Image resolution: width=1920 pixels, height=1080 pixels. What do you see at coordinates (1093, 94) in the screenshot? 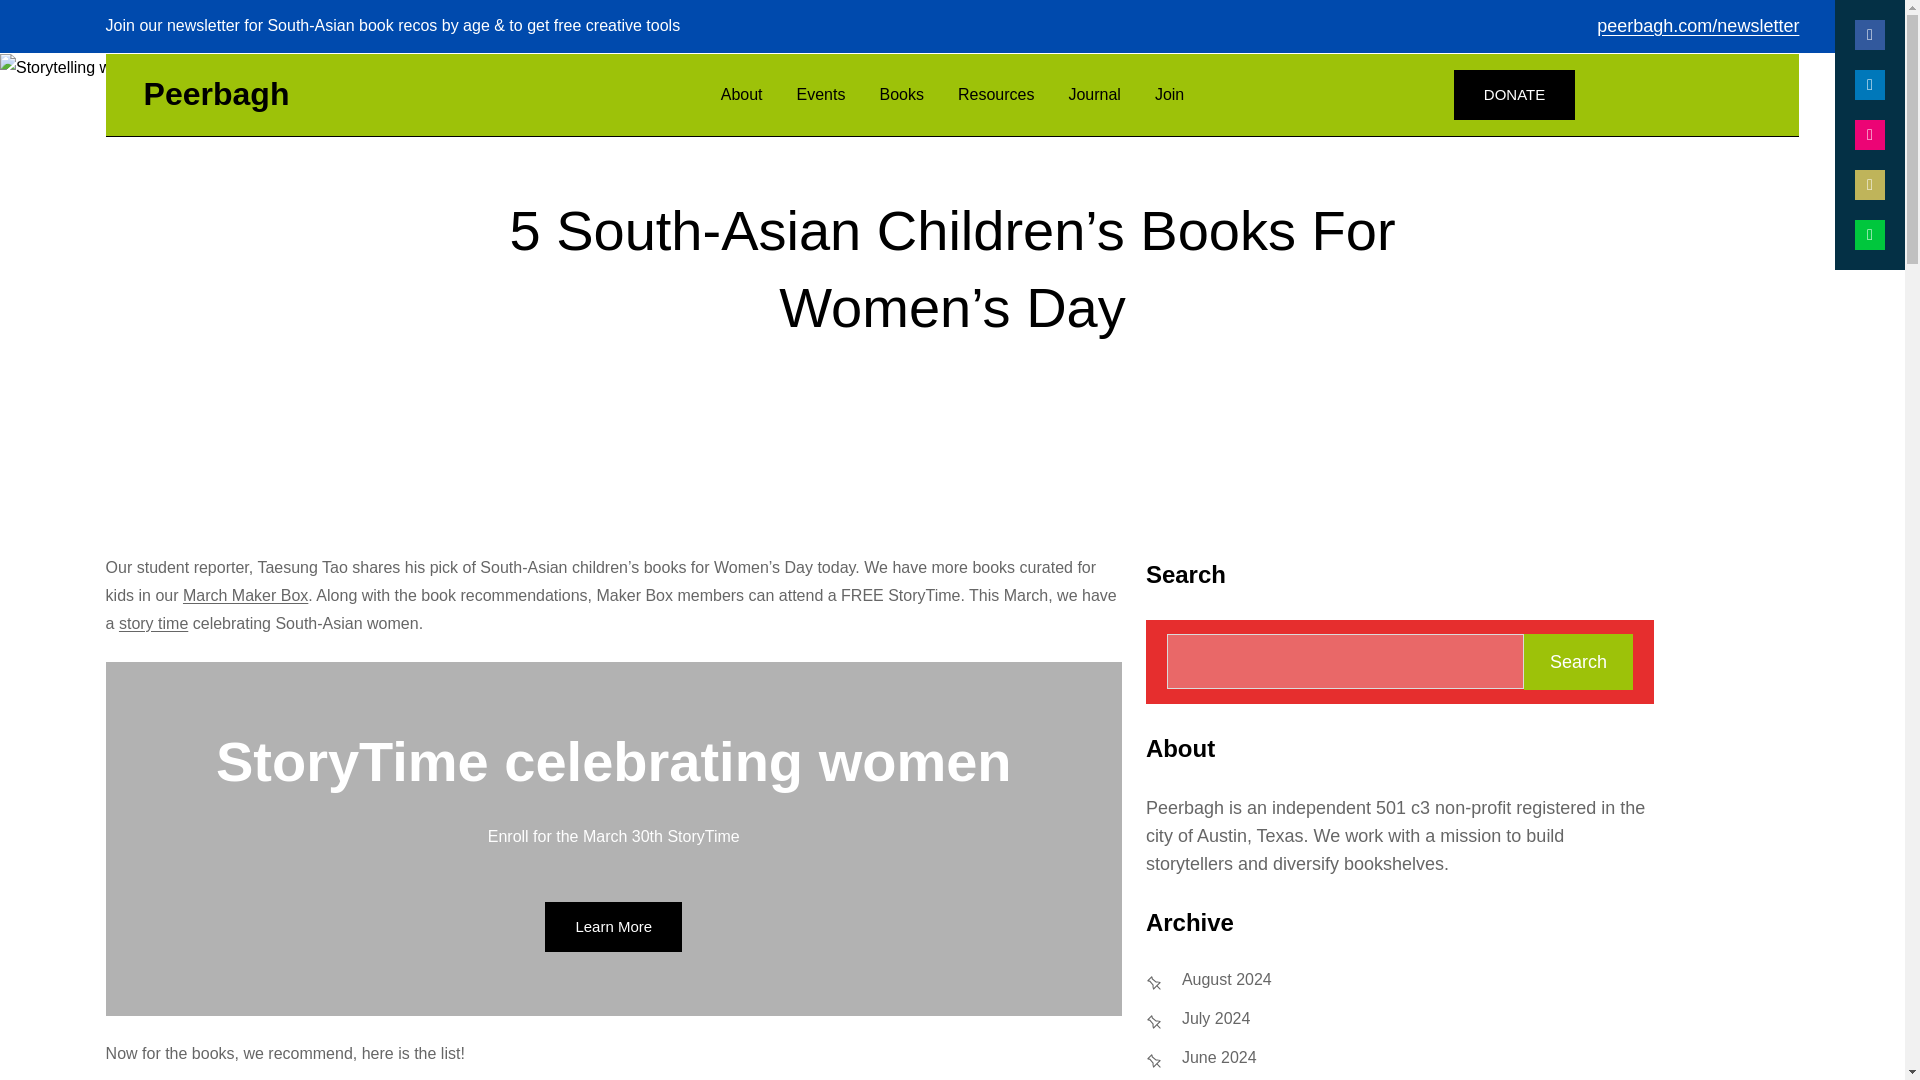
I see `Journal` at bounding box center [1093, 94].